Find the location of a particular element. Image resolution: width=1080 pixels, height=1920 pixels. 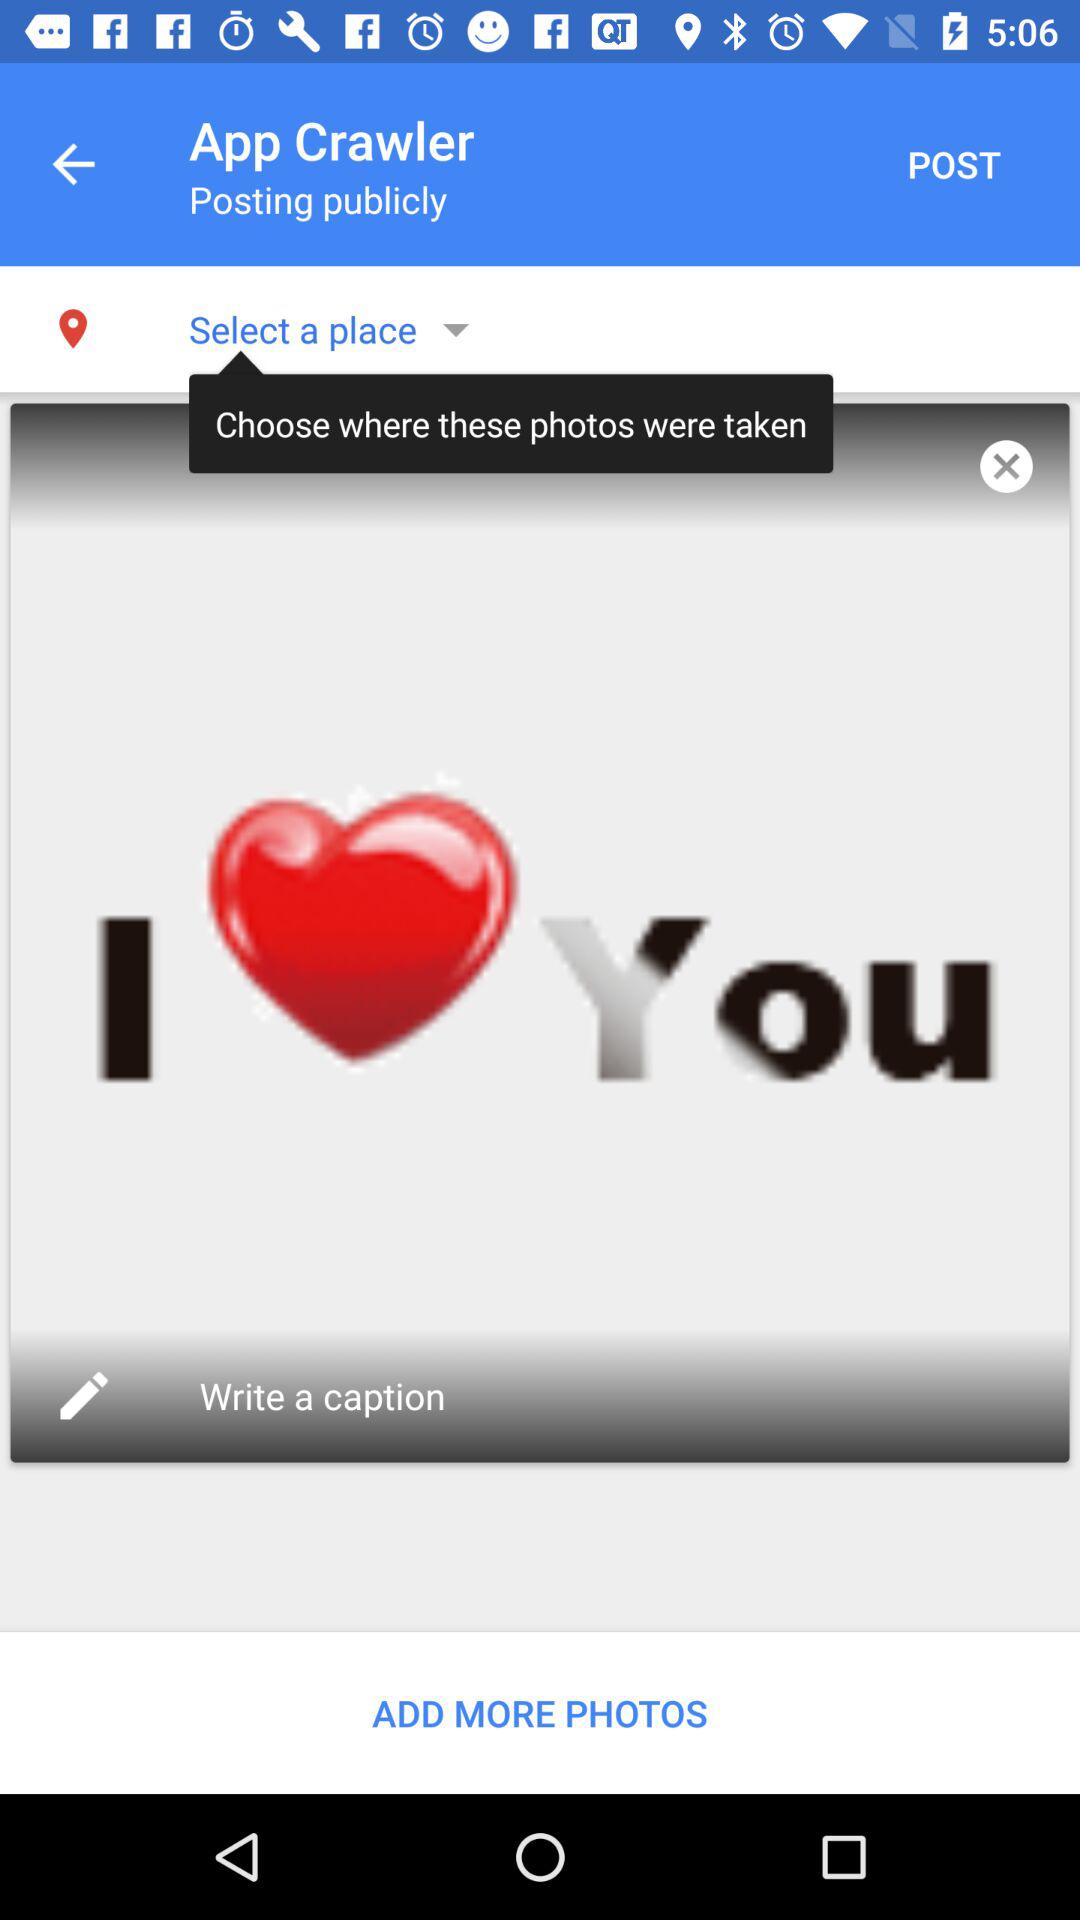

open the icon next to the app crawler item is located at coordinates (954, 164).